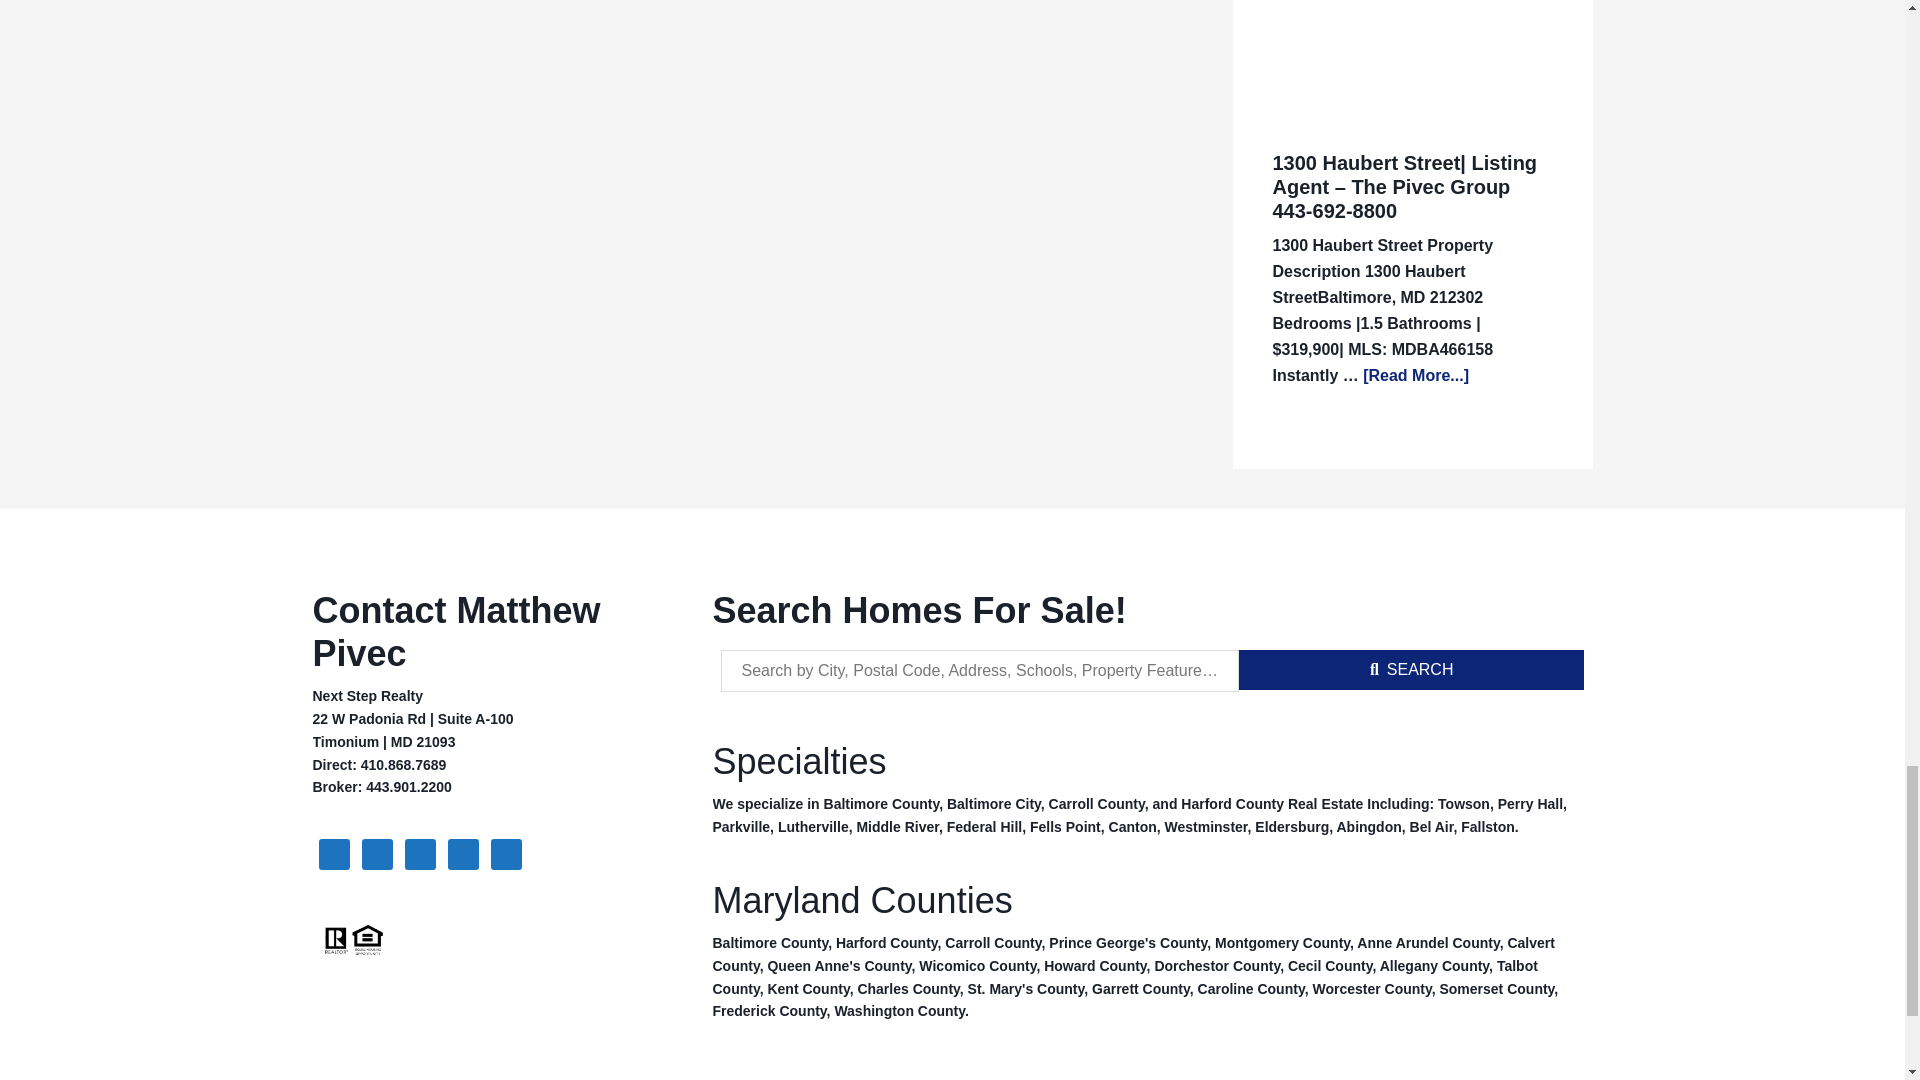  I want to click on Towson, so click(1464, 804).